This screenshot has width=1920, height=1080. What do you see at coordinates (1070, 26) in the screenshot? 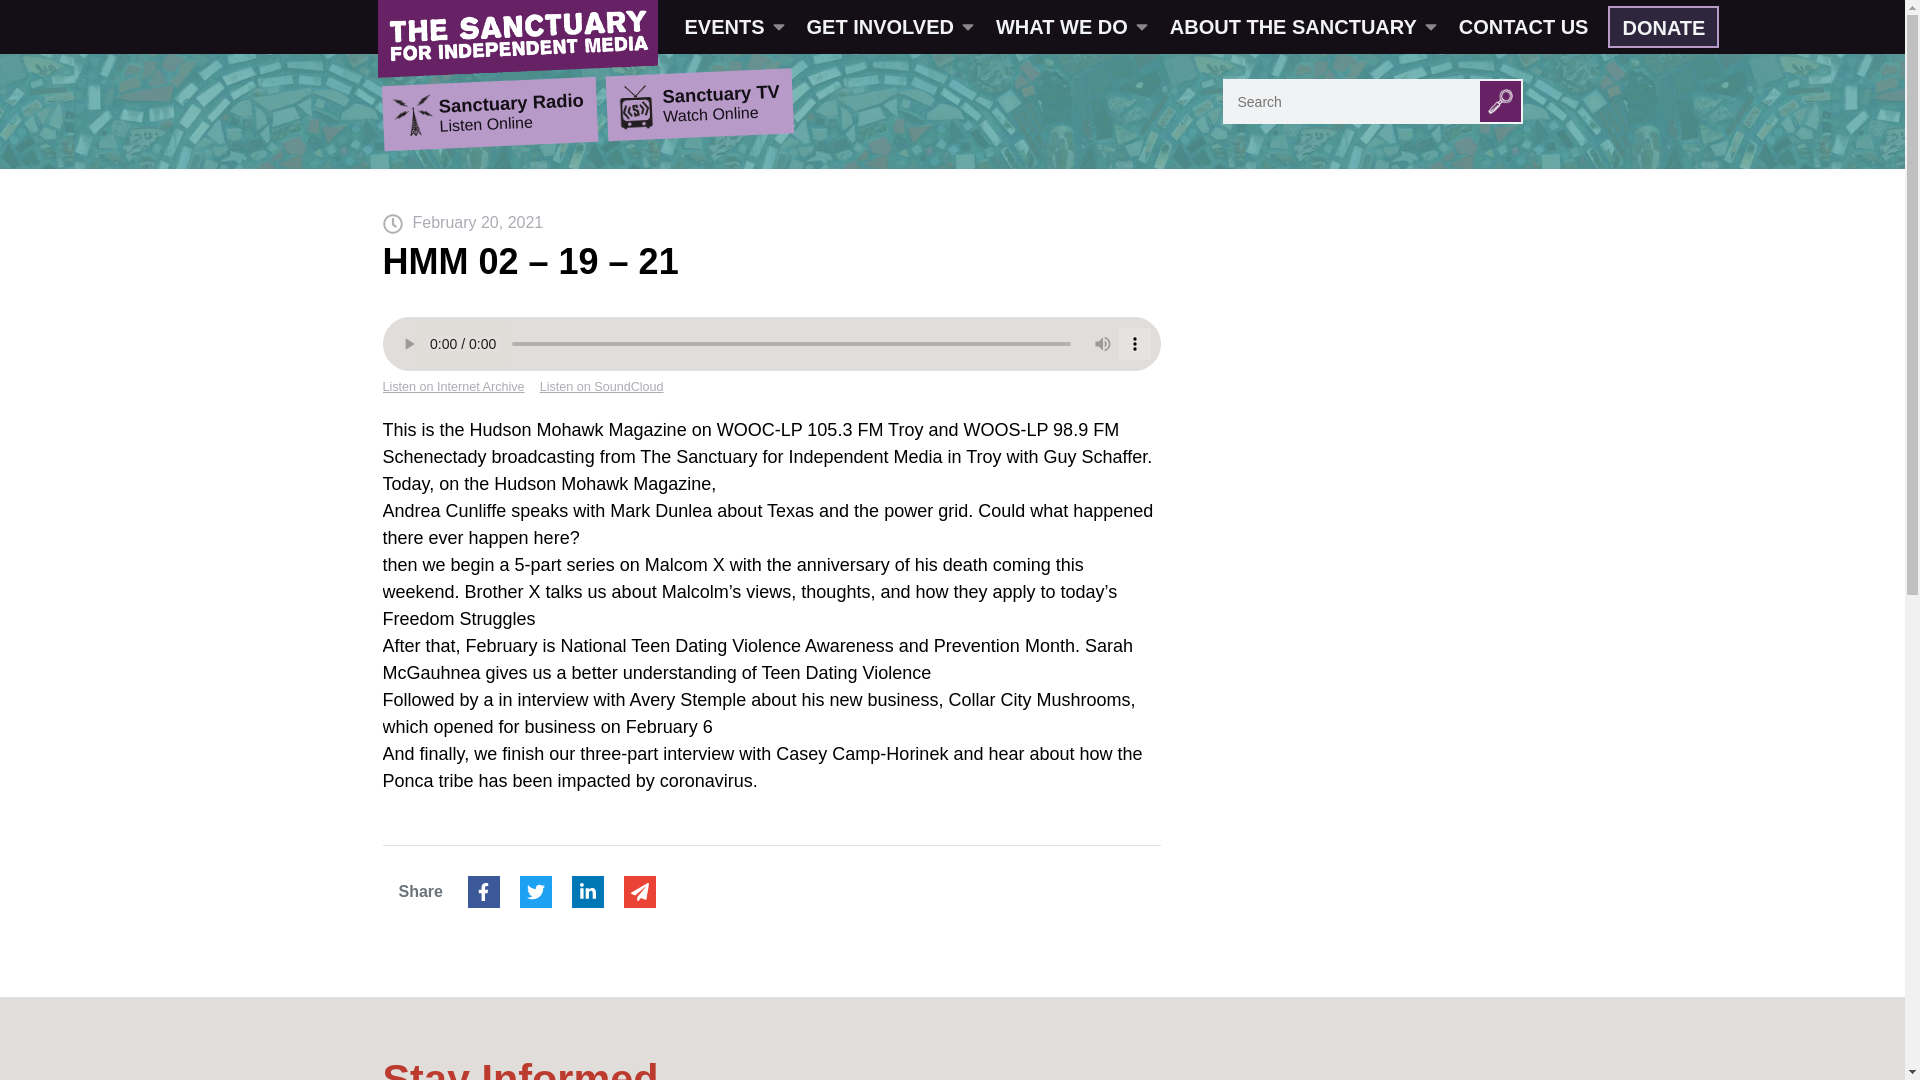
I see `WHAT WE DO` at bounding box center [1070, 26].